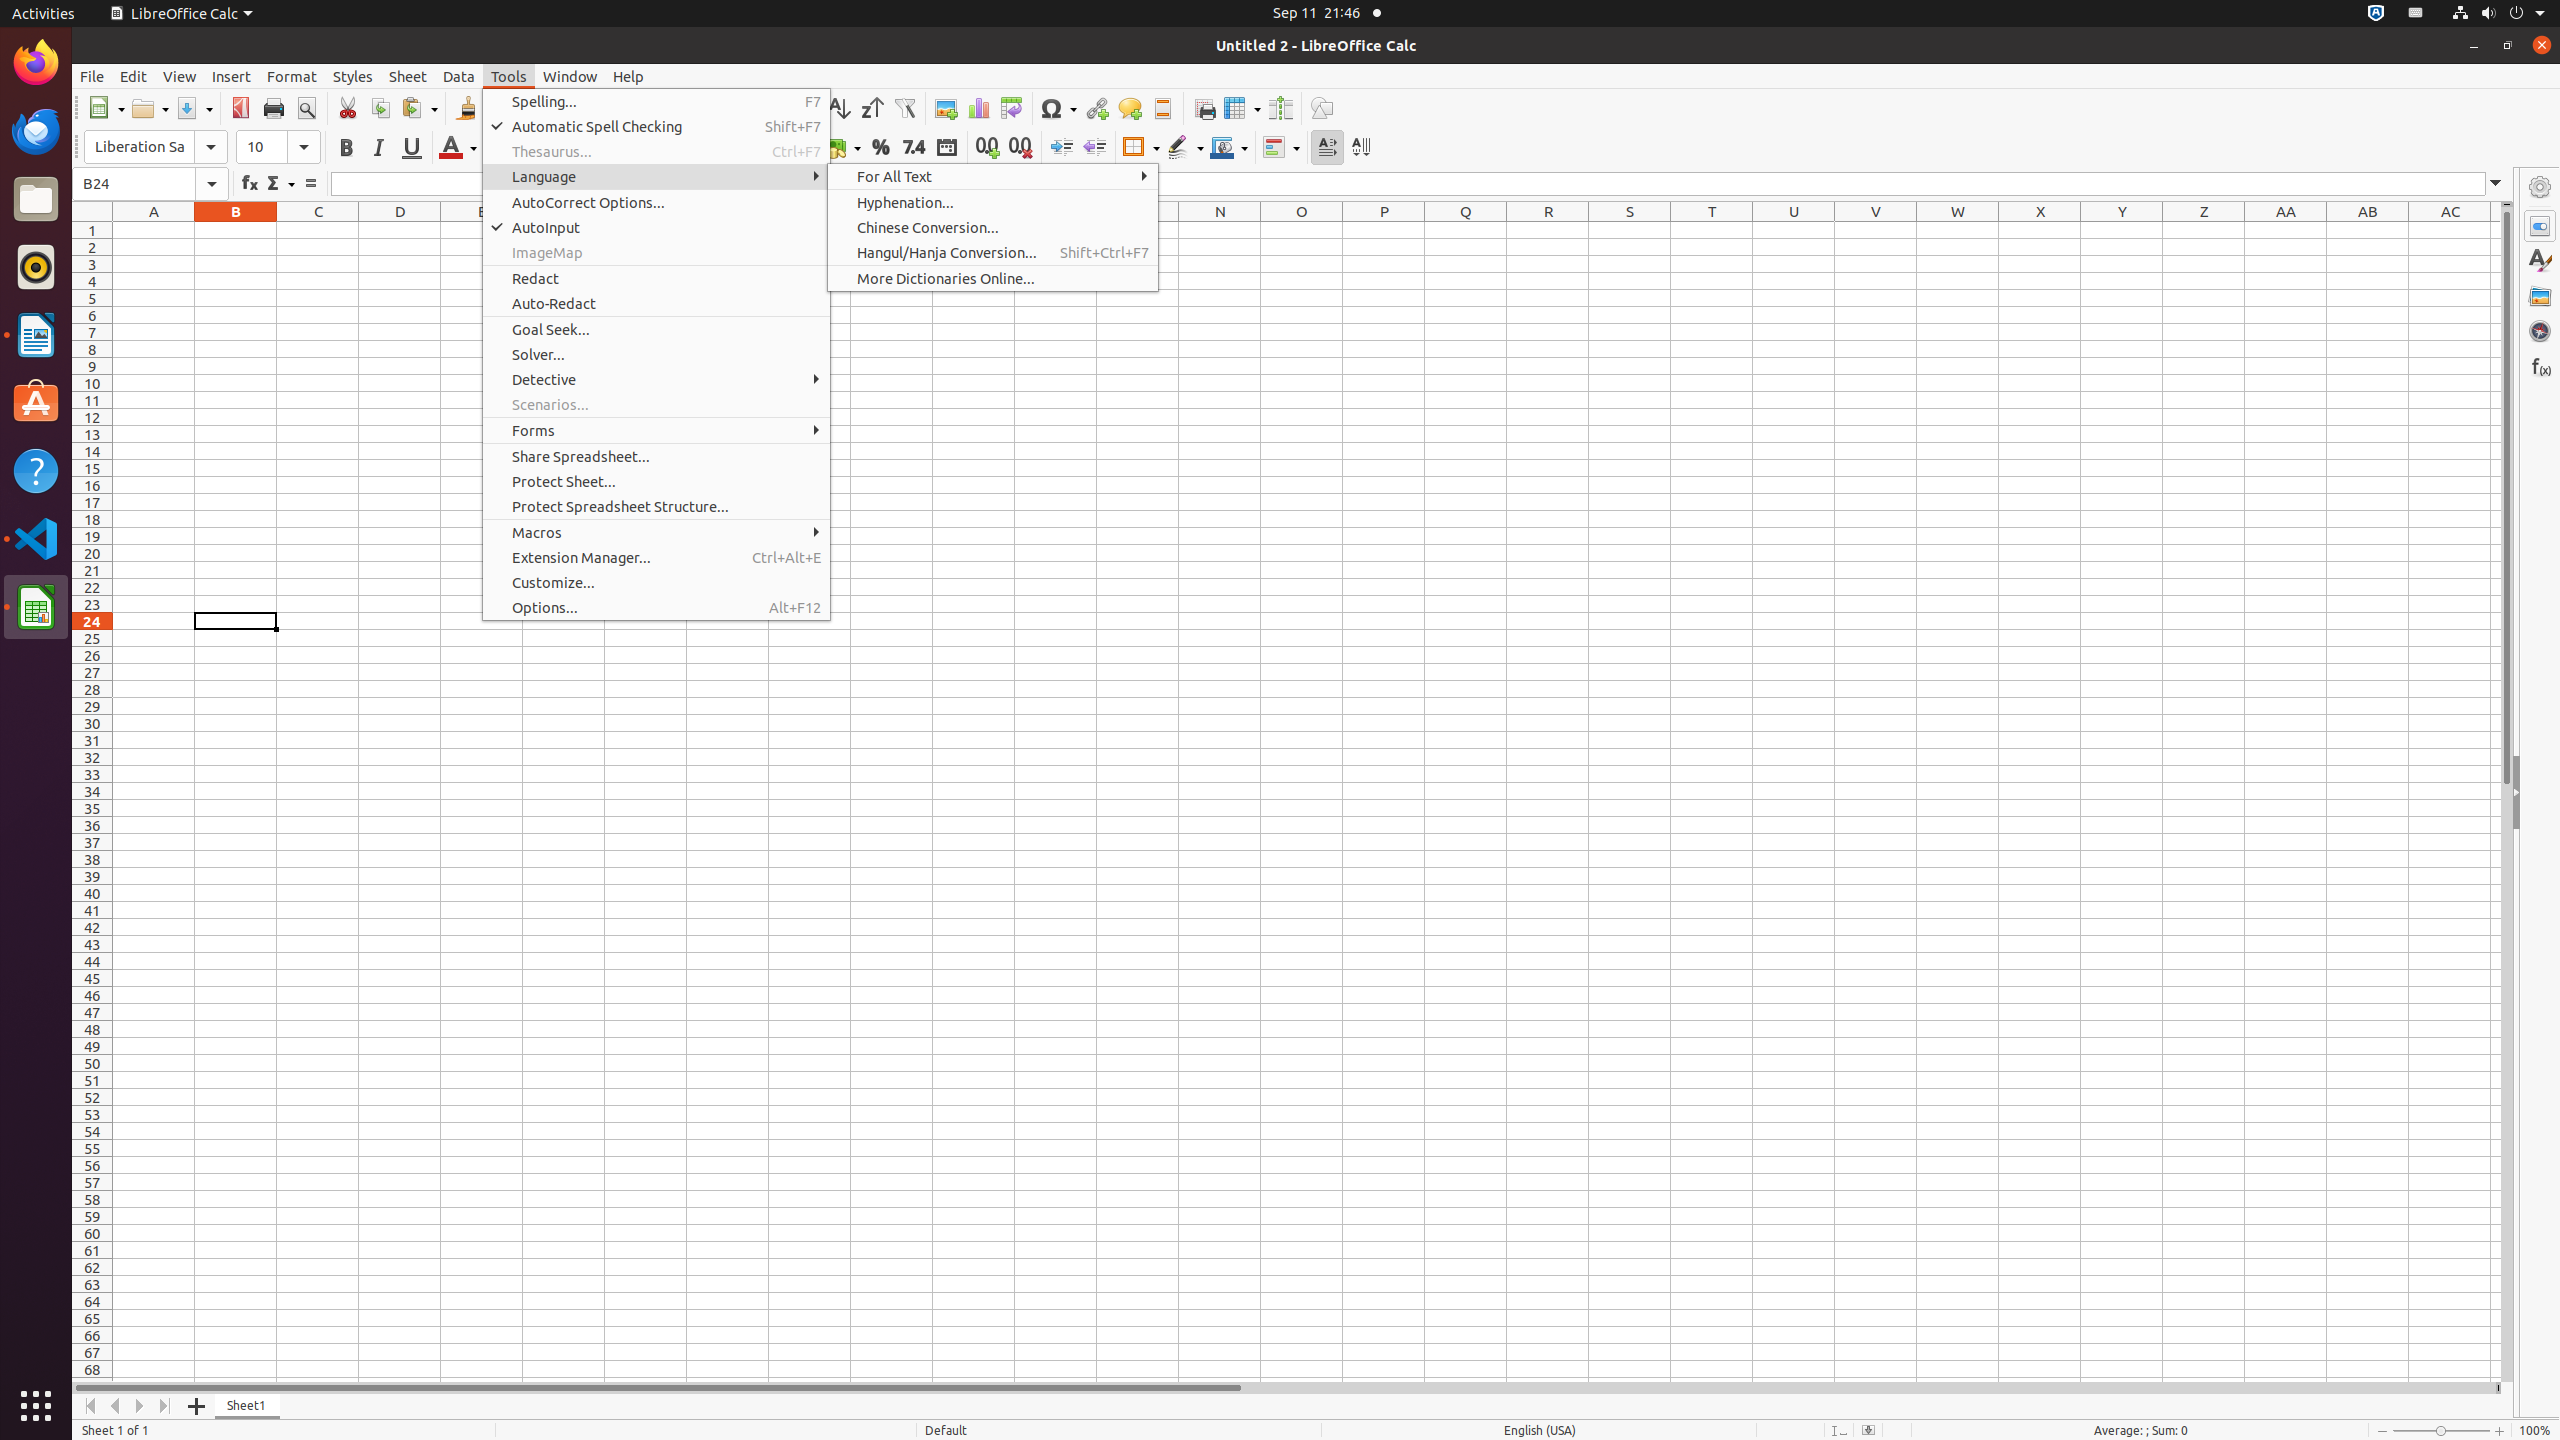  I want to click on Split Window, so click(1280, 108).